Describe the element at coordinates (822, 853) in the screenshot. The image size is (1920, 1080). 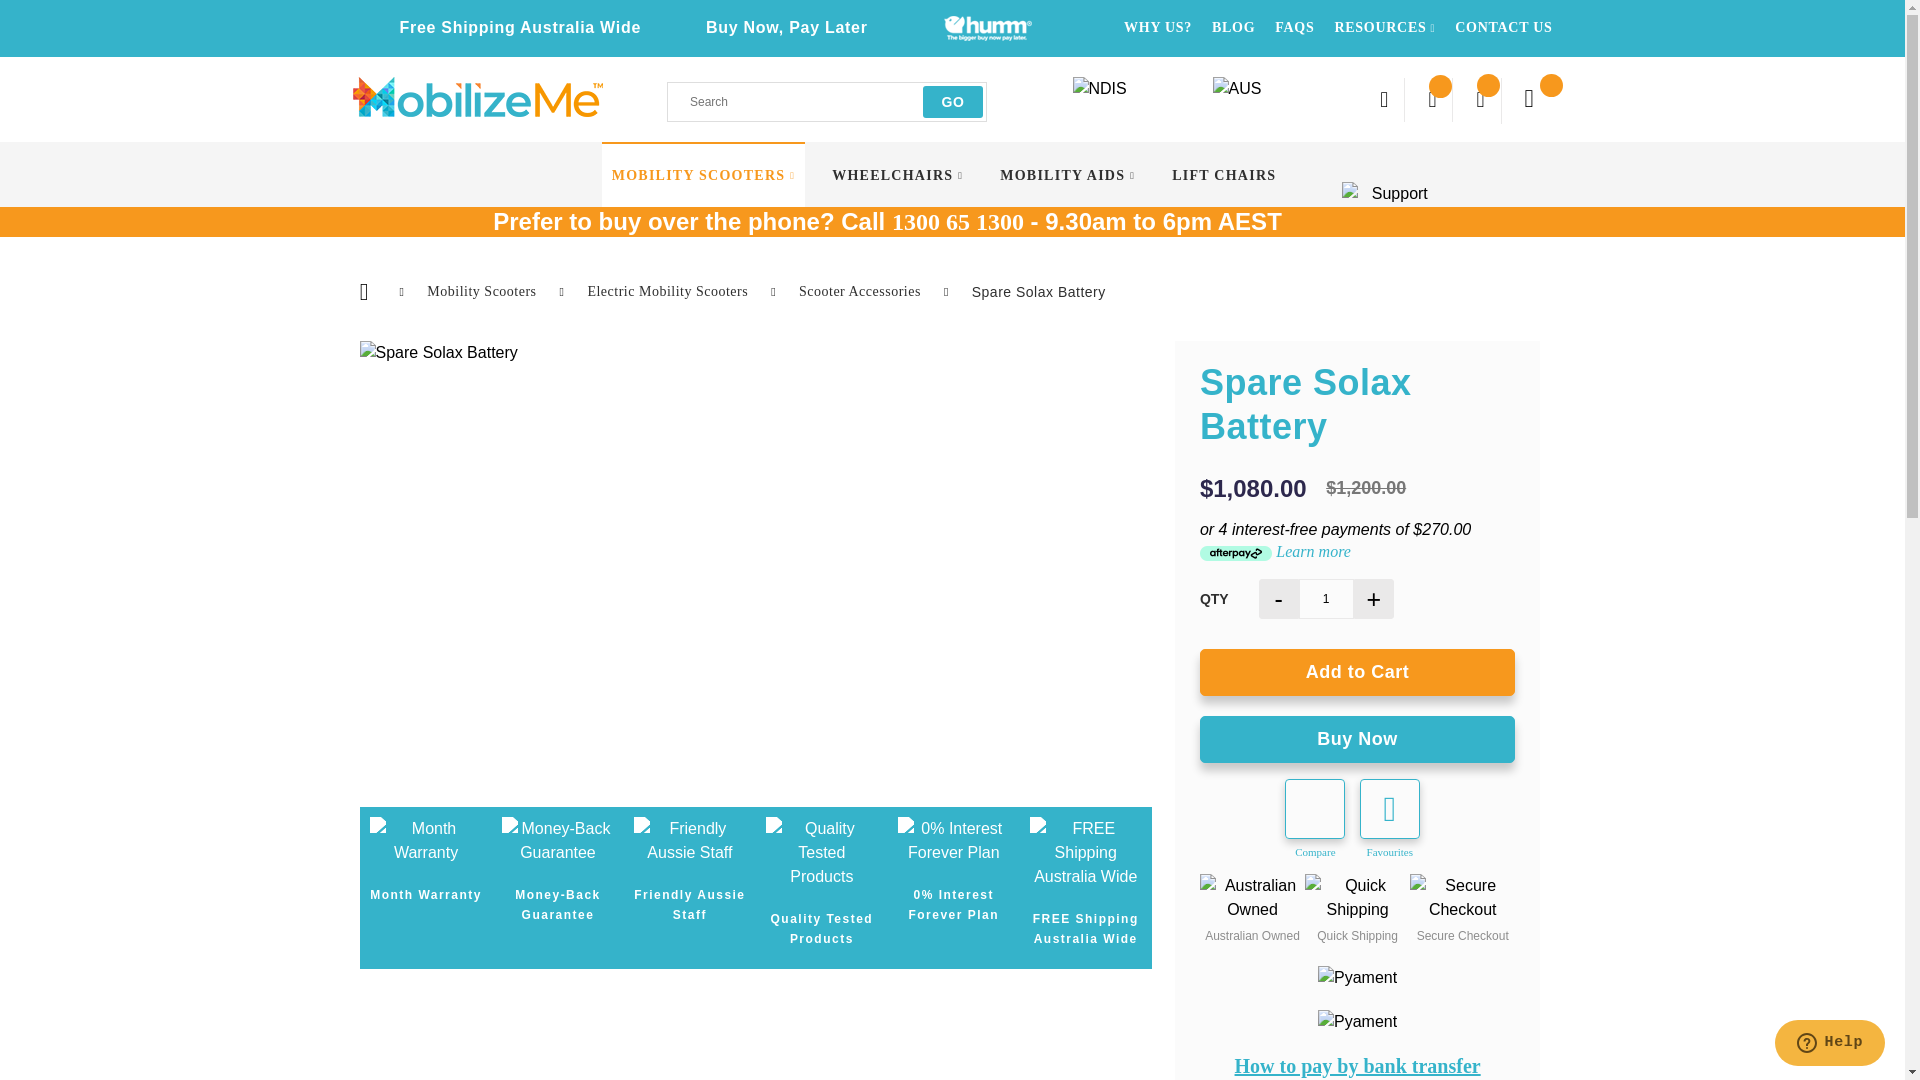
I see `Quality Tested Products` at that location.